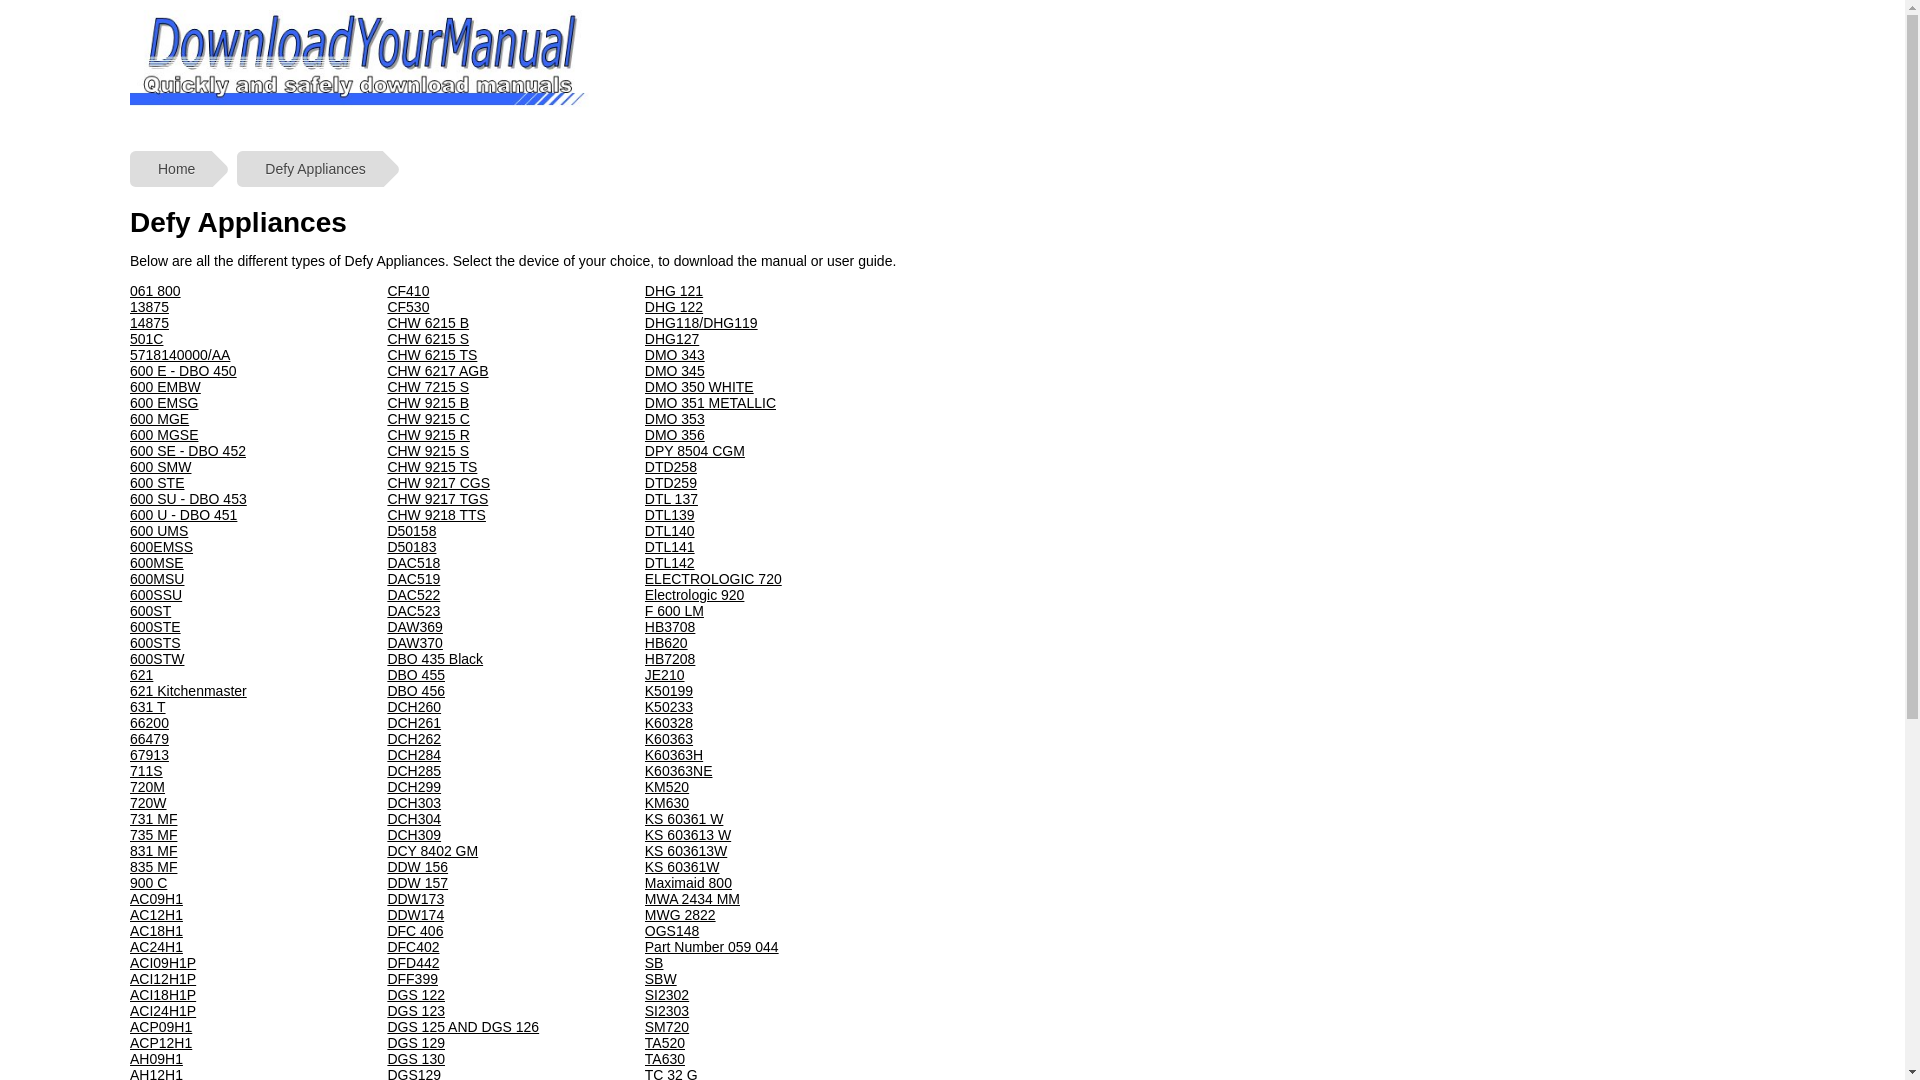  I want to click on ELECTROLOGIC 720, so click(714, 579).